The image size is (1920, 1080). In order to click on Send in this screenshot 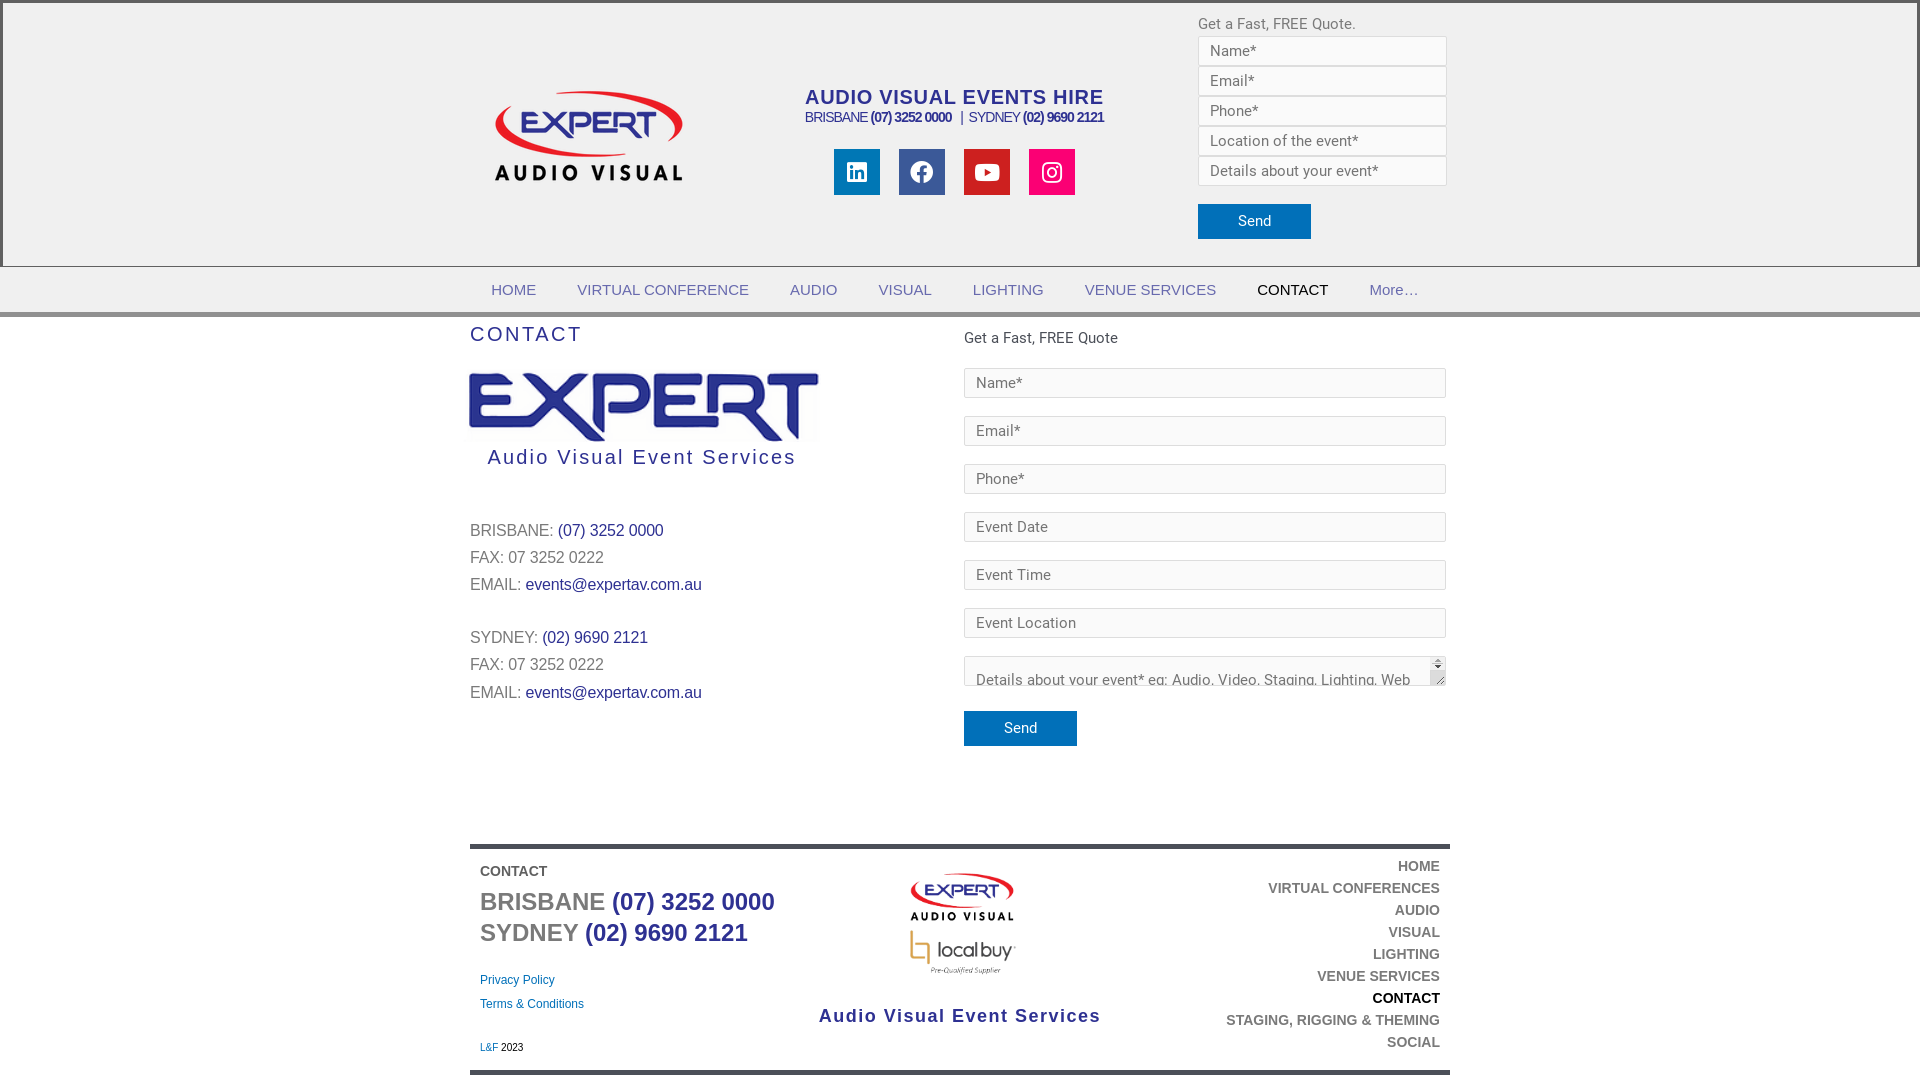, I will do `click(1254, 222)`.